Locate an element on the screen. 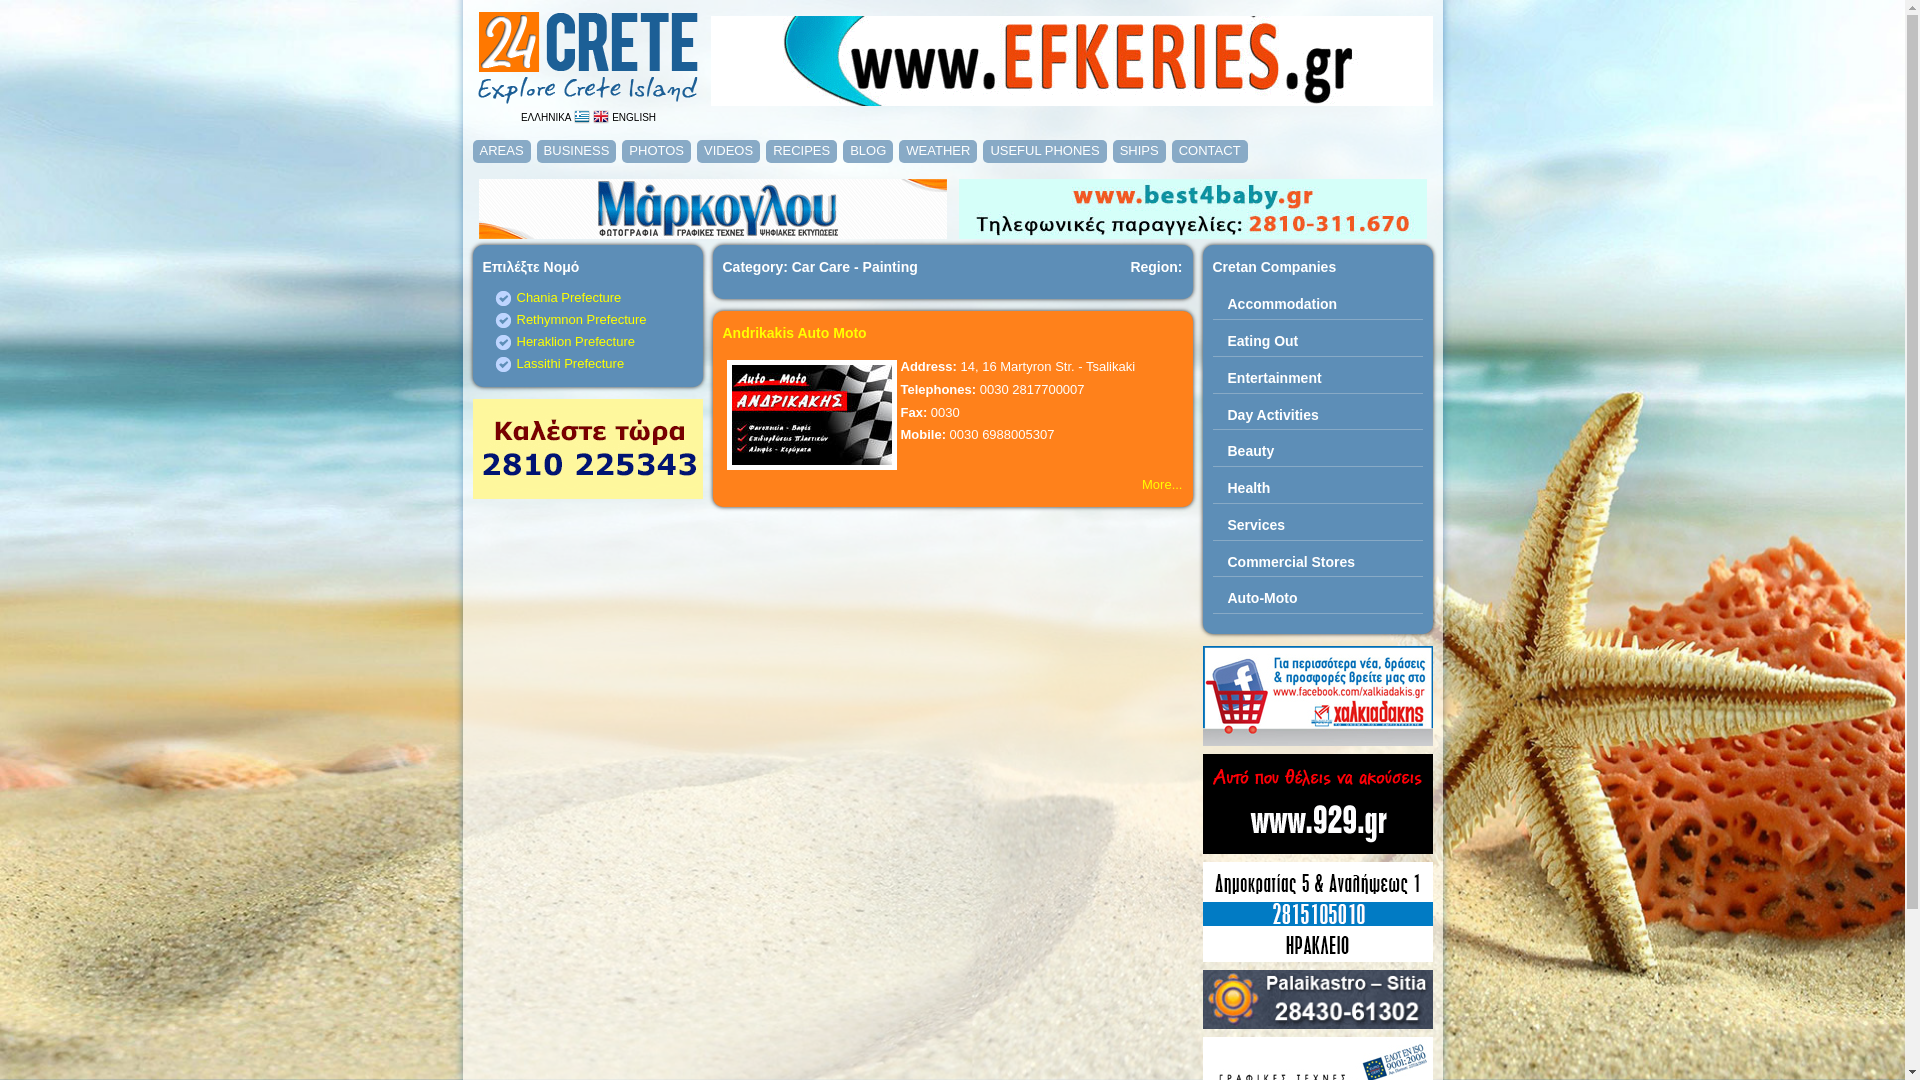 Image resolution: width=1920 pixels, height=1080 pixels. Andrikakis Auto Moto is located at coordinates (794, 333).